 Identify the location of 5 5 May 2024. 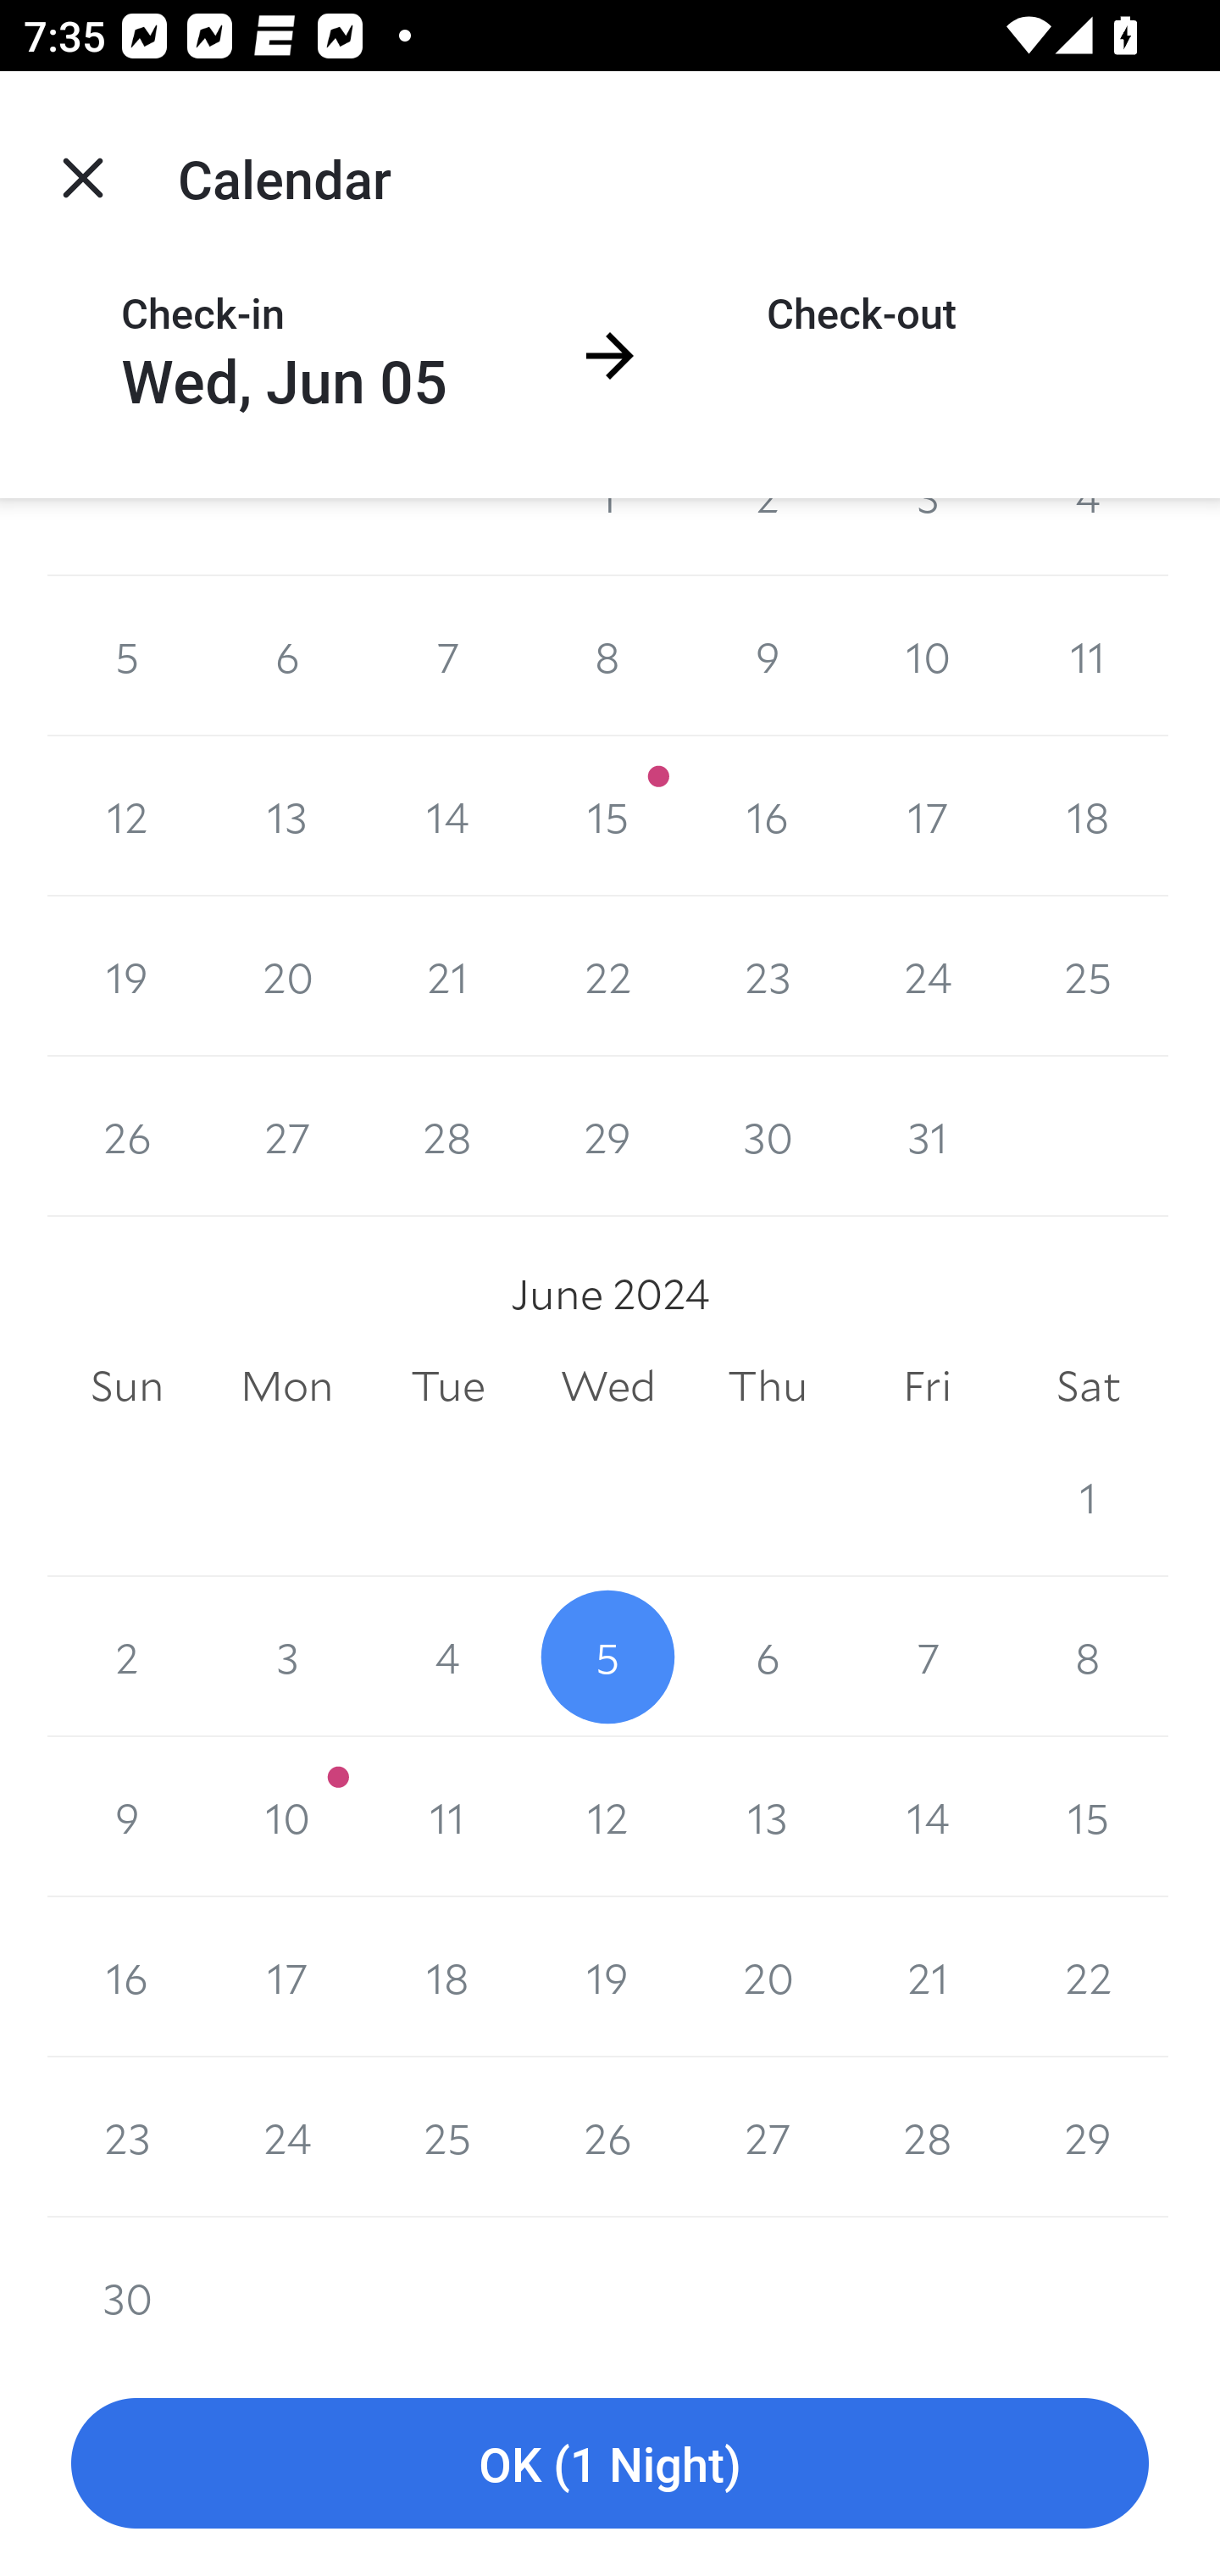
(127, 656).